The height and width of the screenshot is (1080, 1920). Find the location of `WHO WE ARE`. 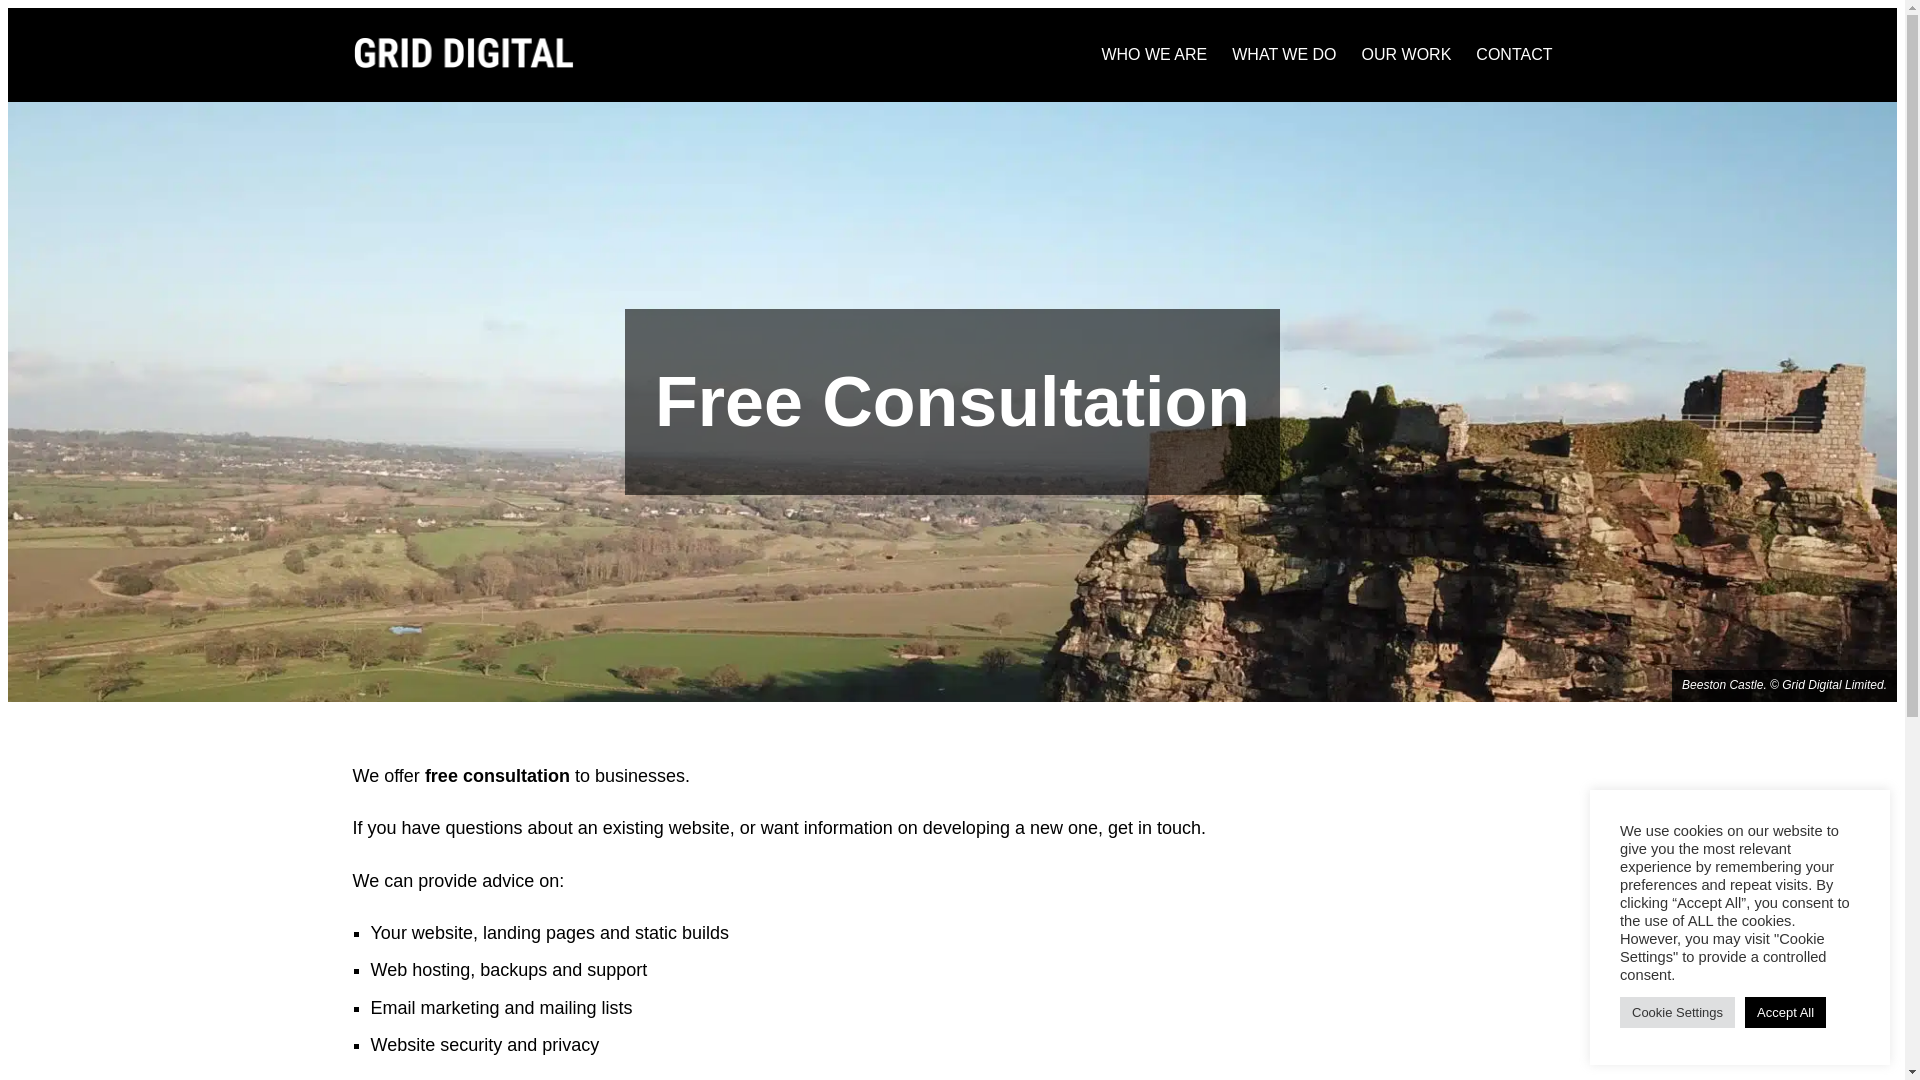

WHO WE ARE is located at coordinates (1154, 56).